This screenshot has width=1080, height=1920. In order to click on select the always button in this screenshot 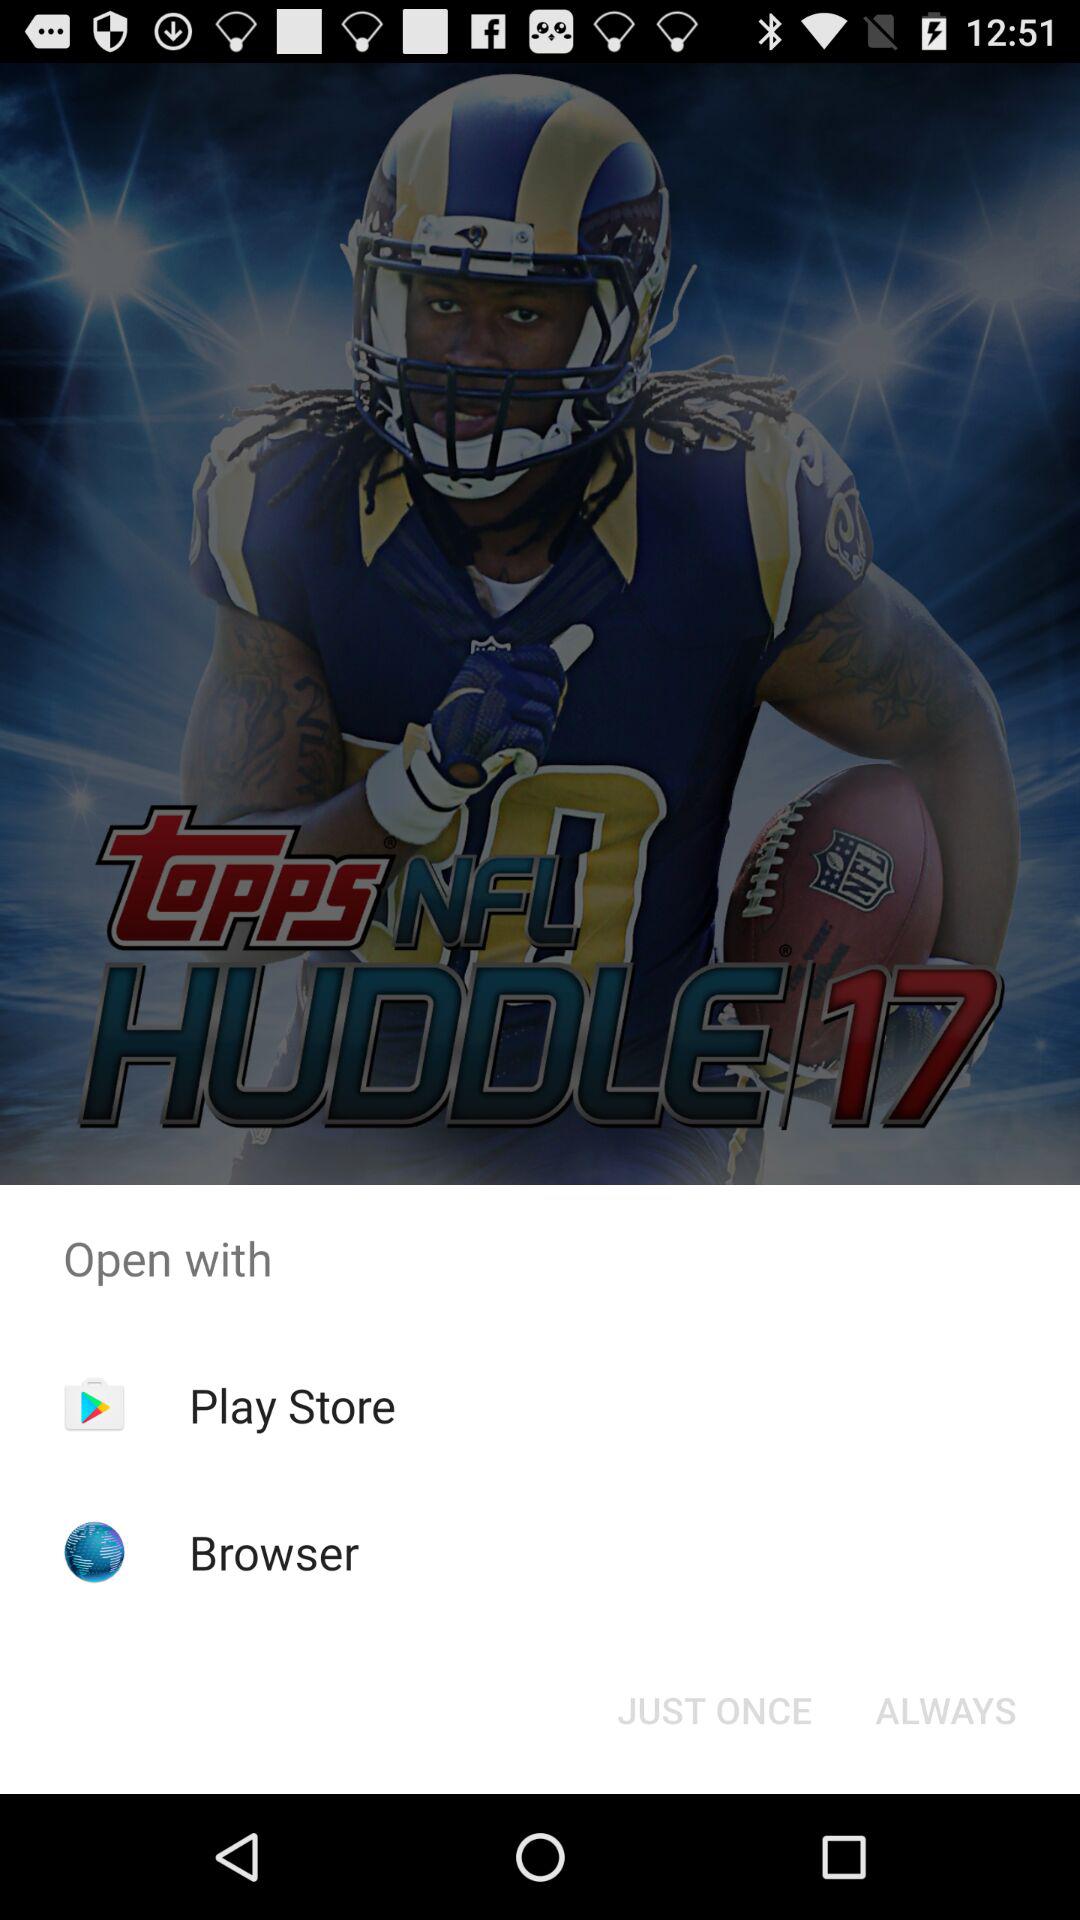, I will do `click(946, 1710)`.